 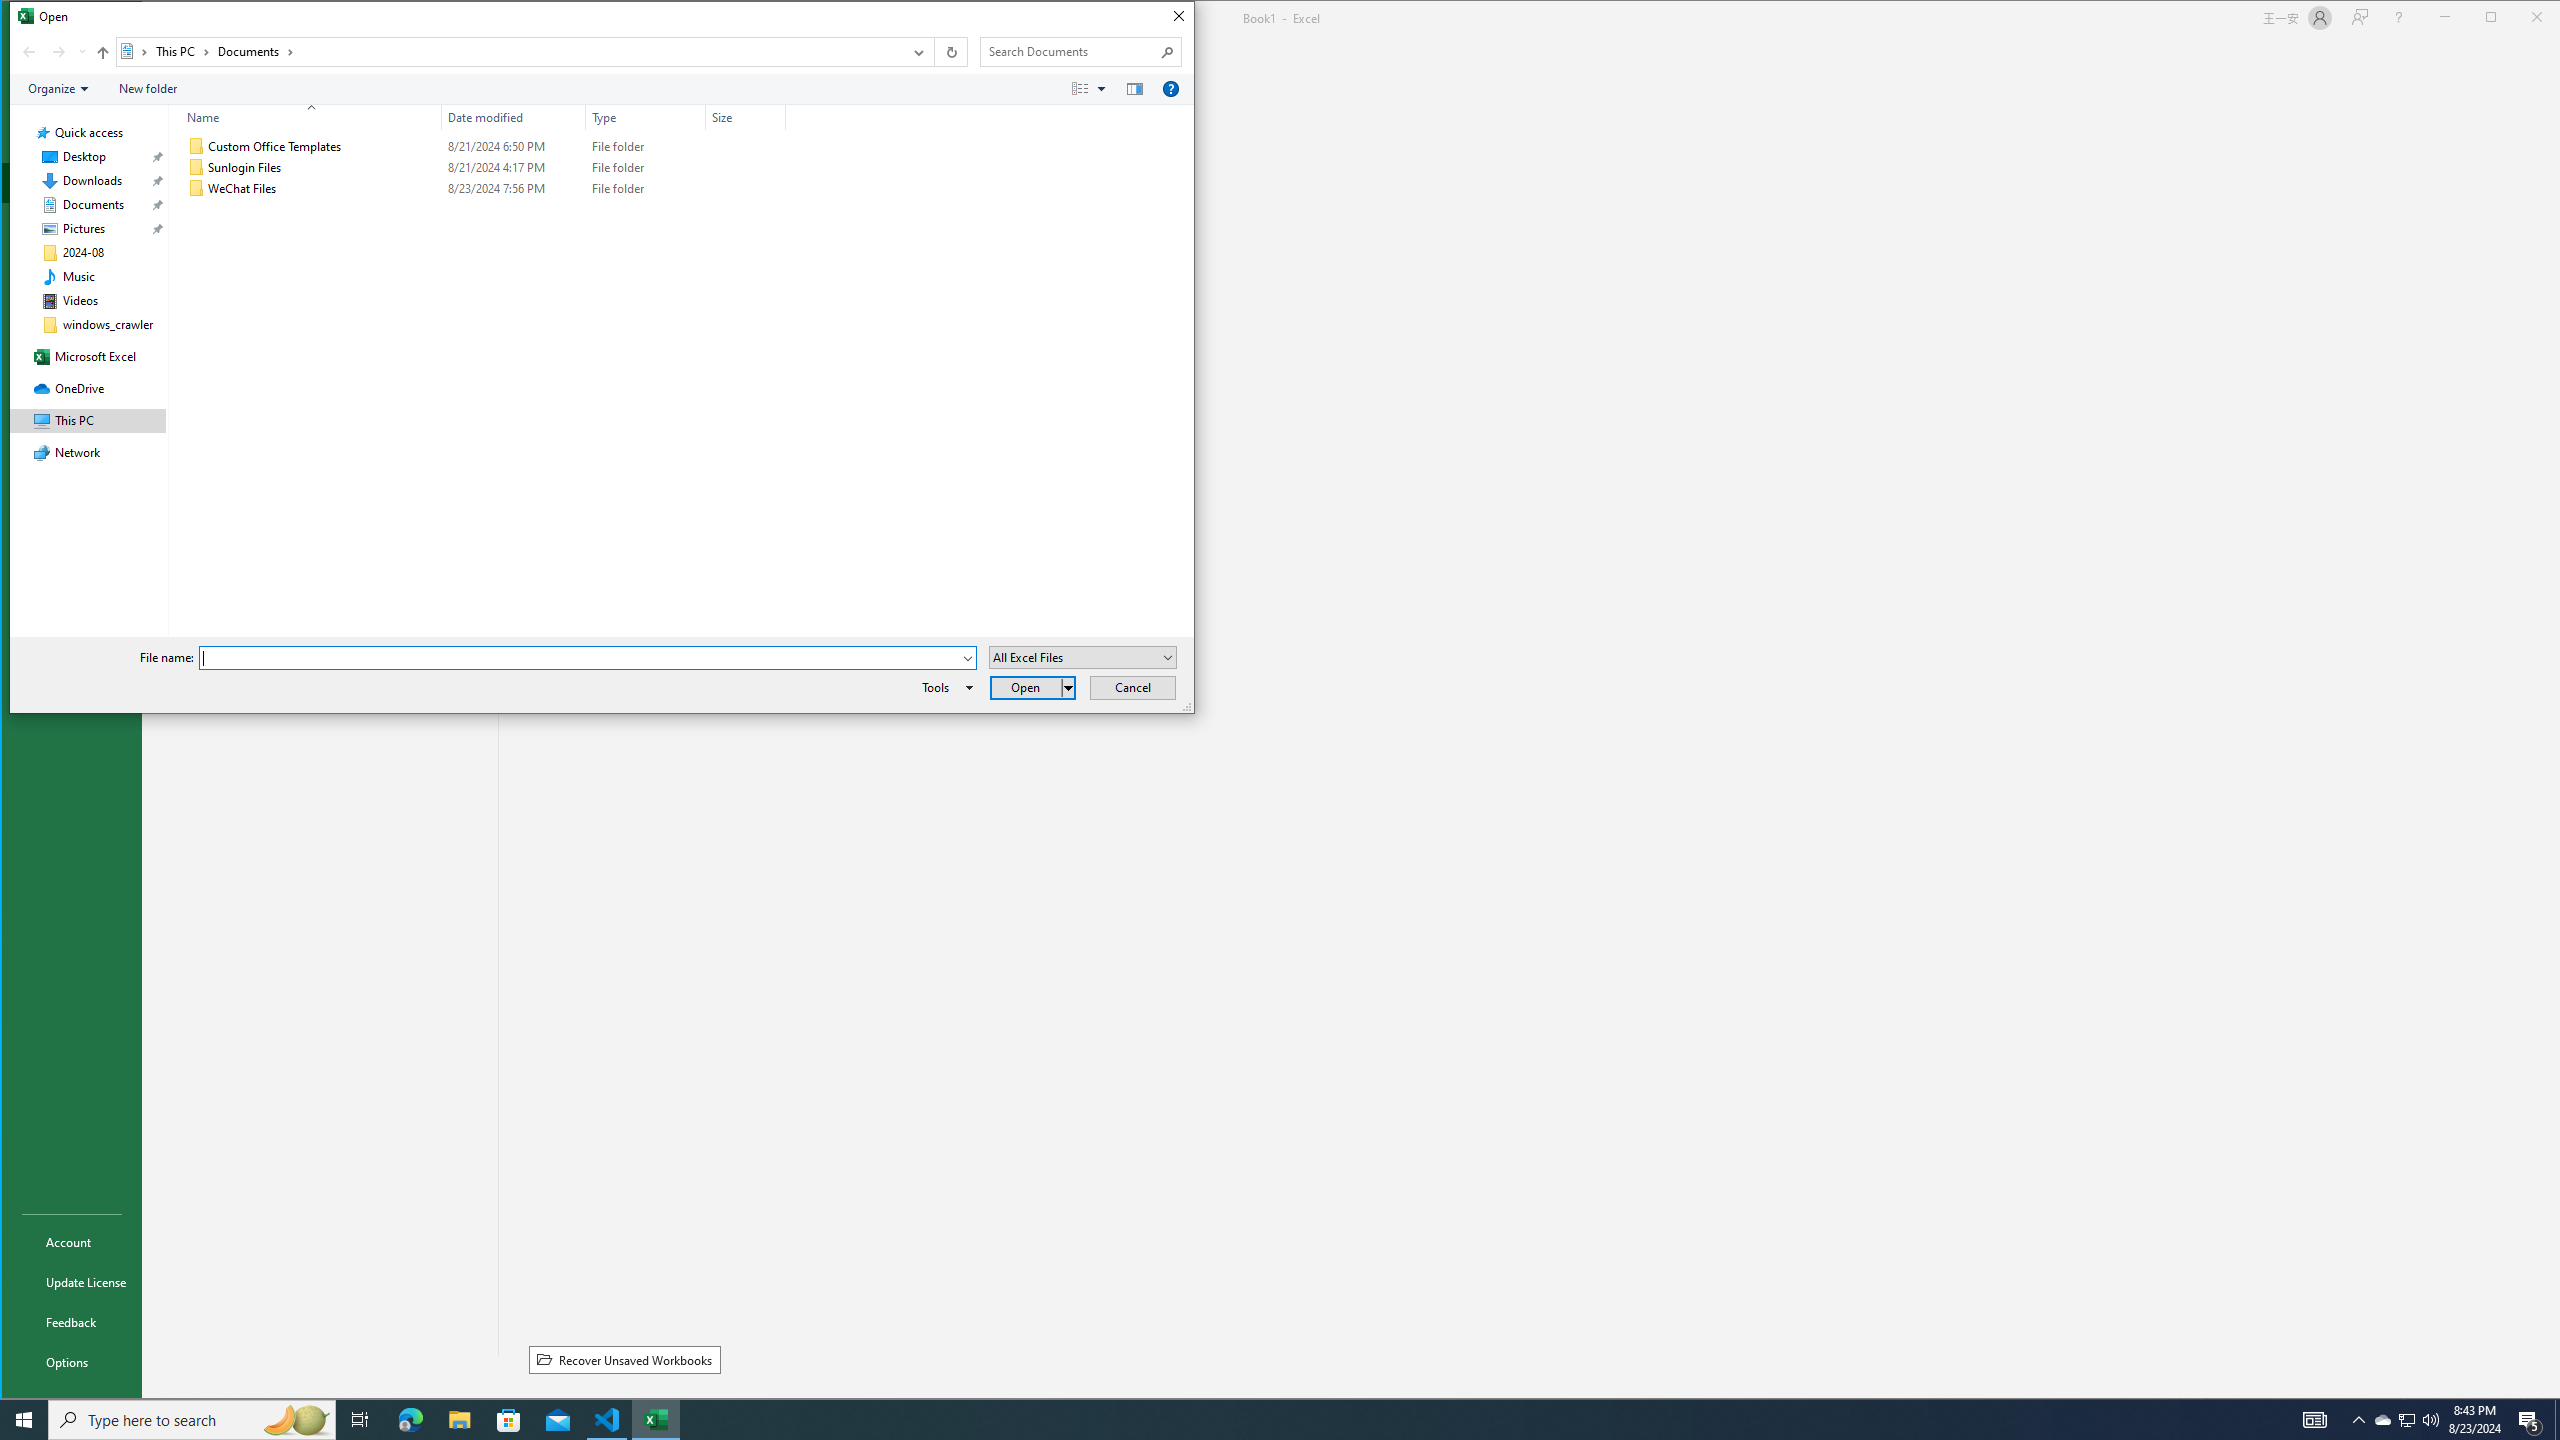 What do you see at coordinates (1032, 688) in the screenshot?
I see `Forward (Alt + Right Arrow)` at bounding box center [1032, 688].